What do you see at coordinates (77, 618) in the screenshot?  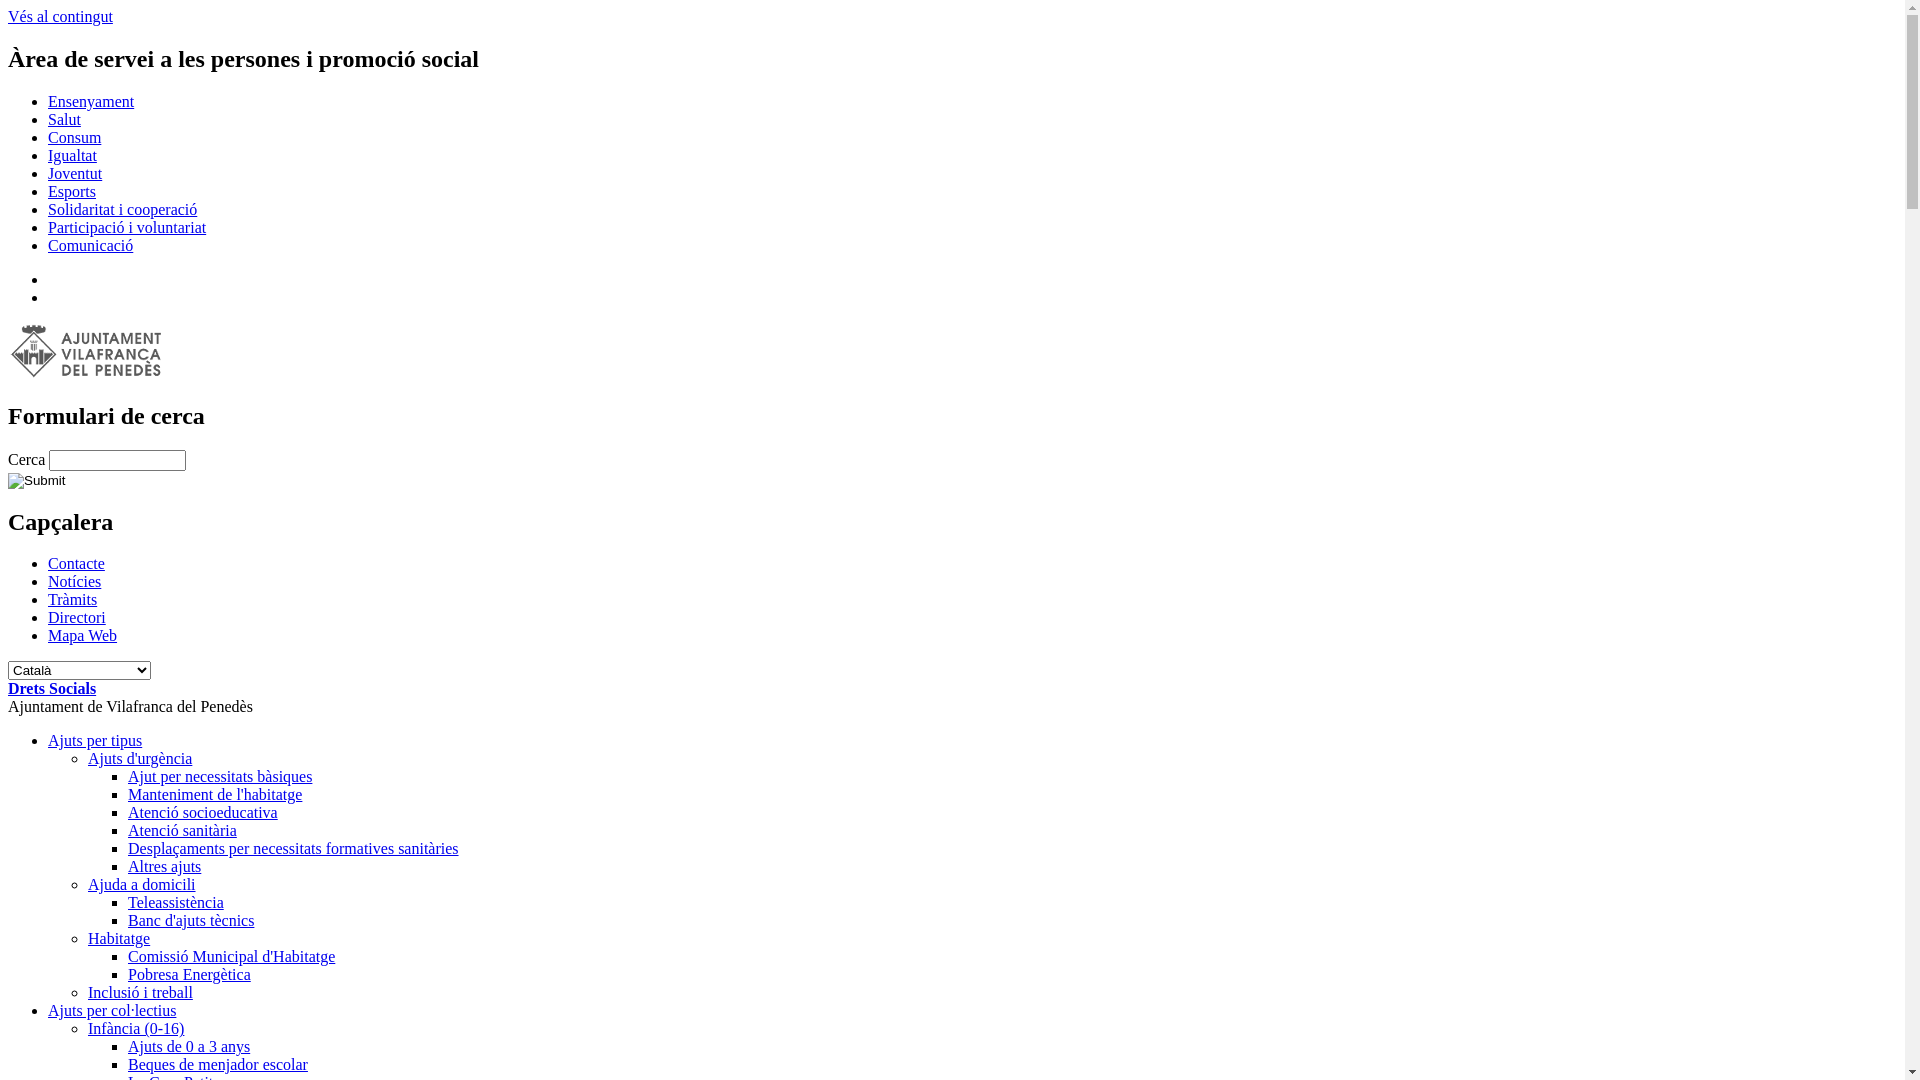 I see `Directori` at bounding box center [77, 618].